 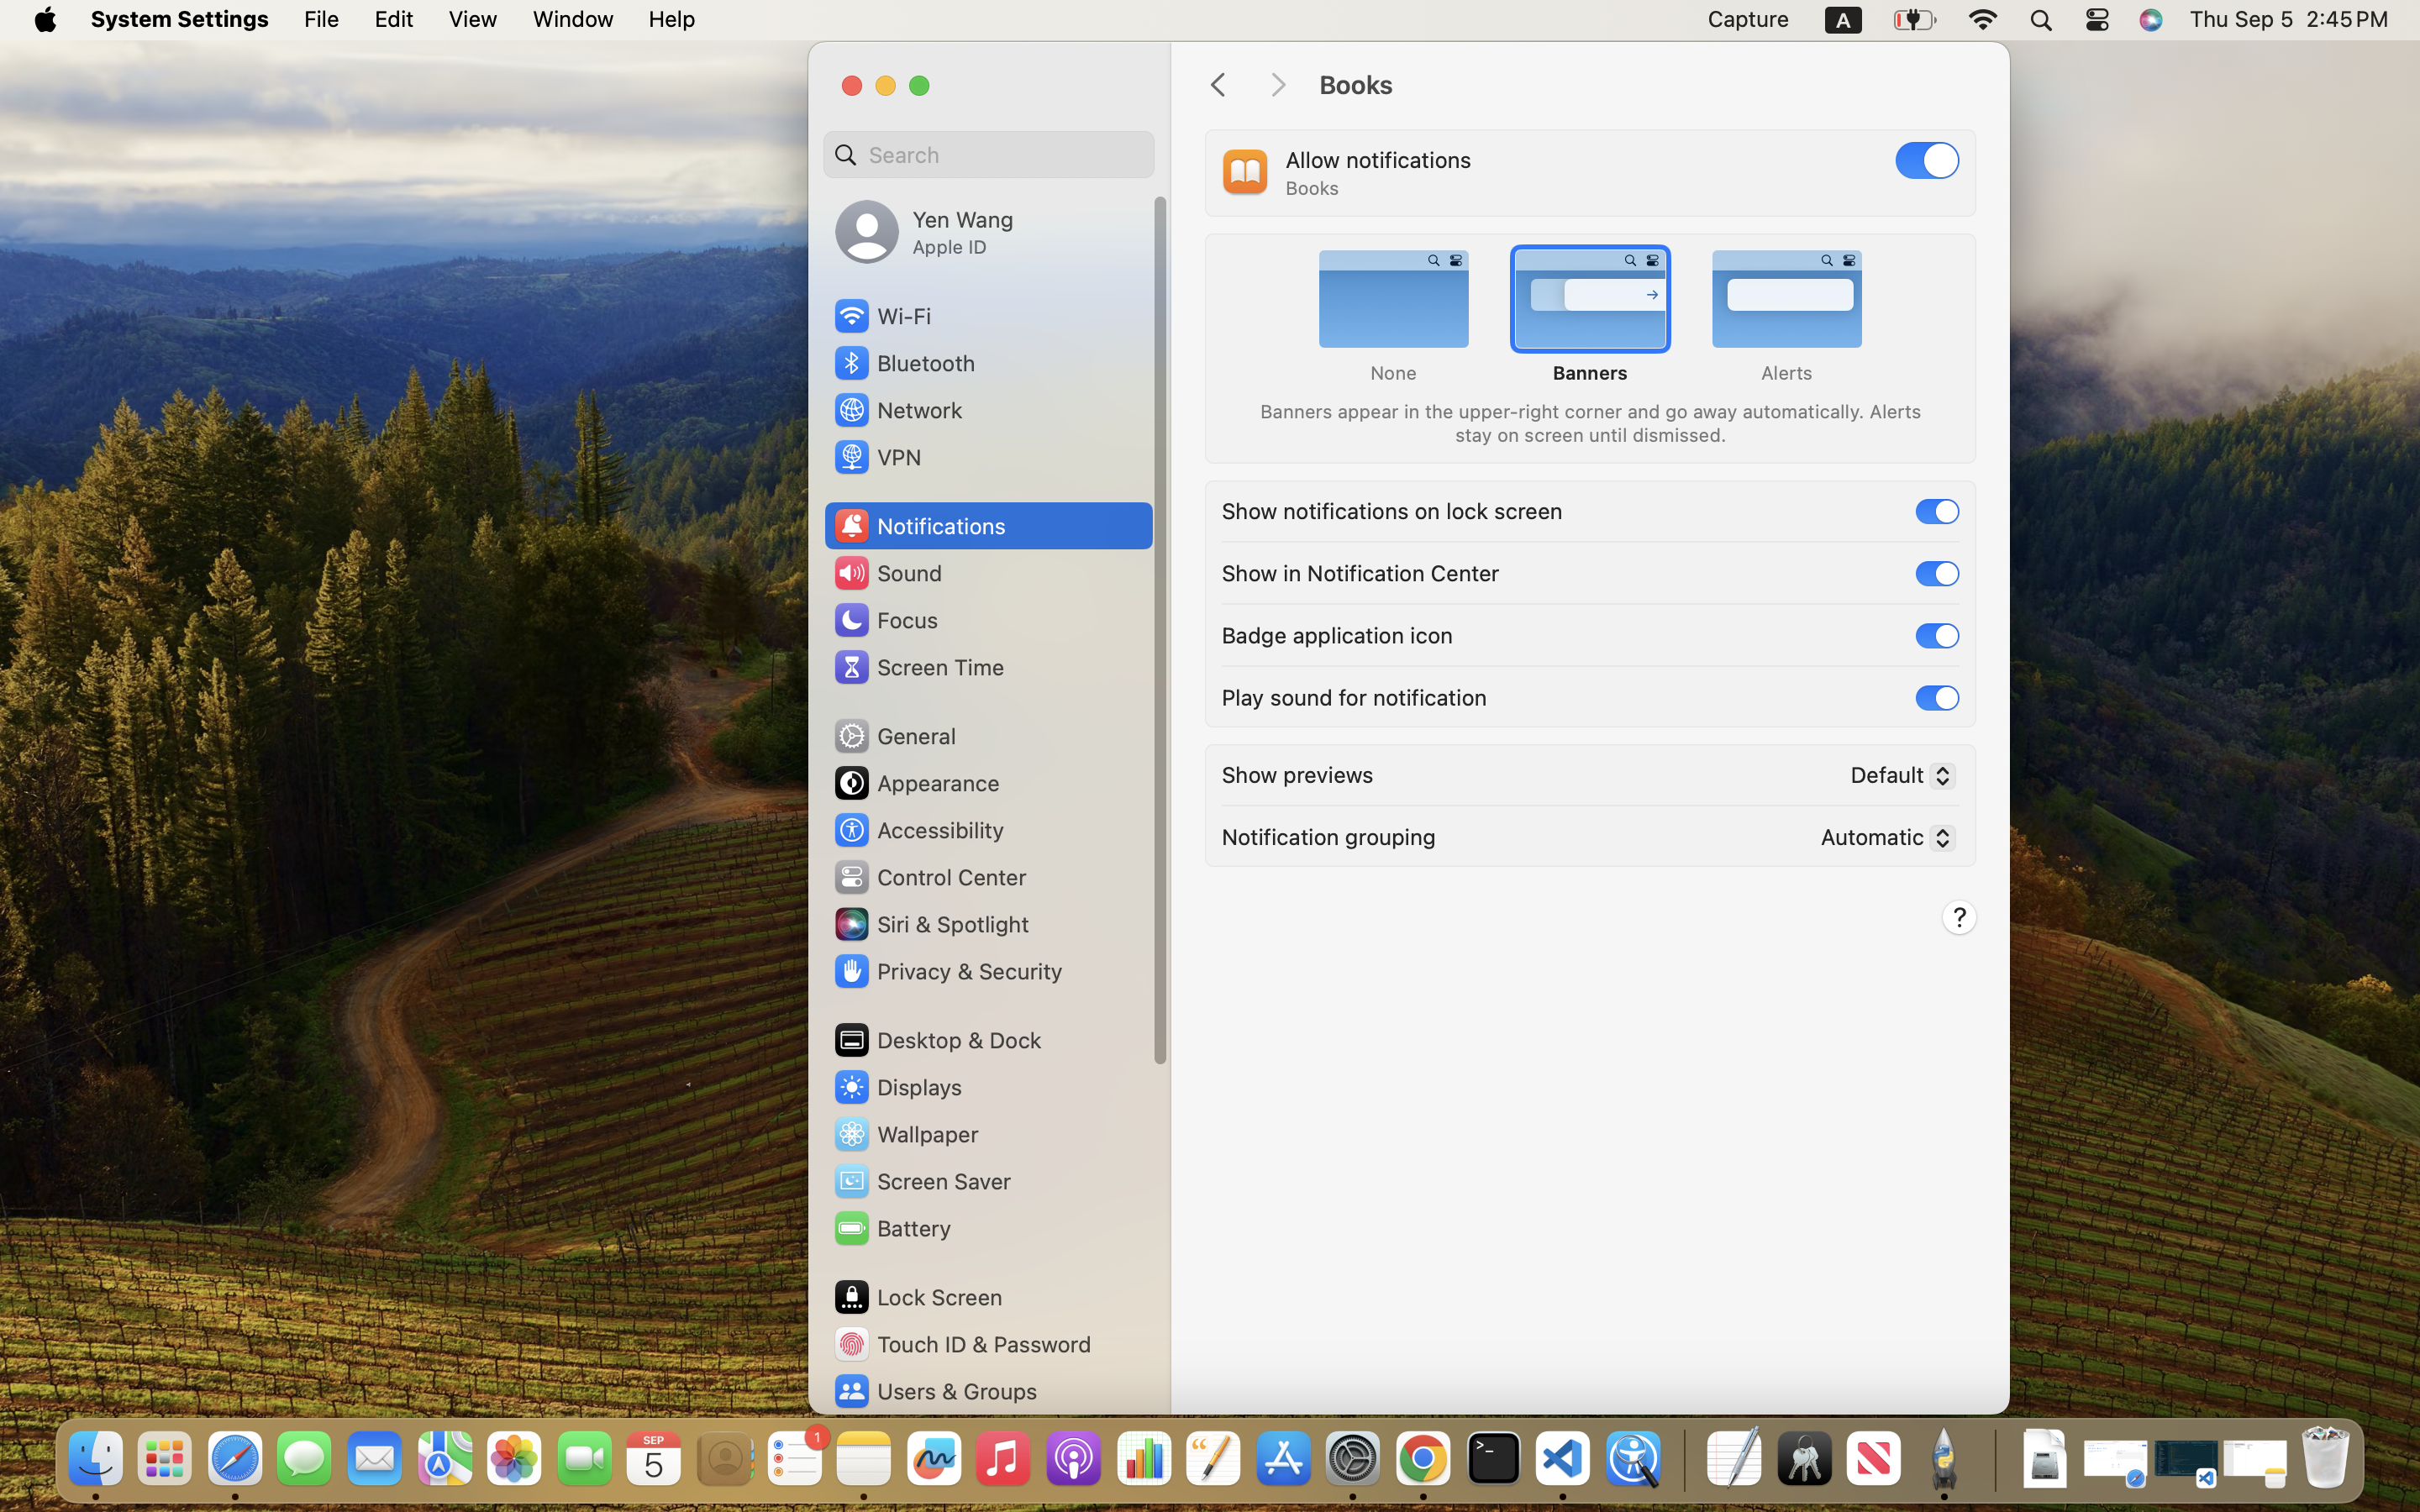 What do you see at coordinates (897, 410) in the screenshot?
I see `Network` at bounding box center [897, 410].